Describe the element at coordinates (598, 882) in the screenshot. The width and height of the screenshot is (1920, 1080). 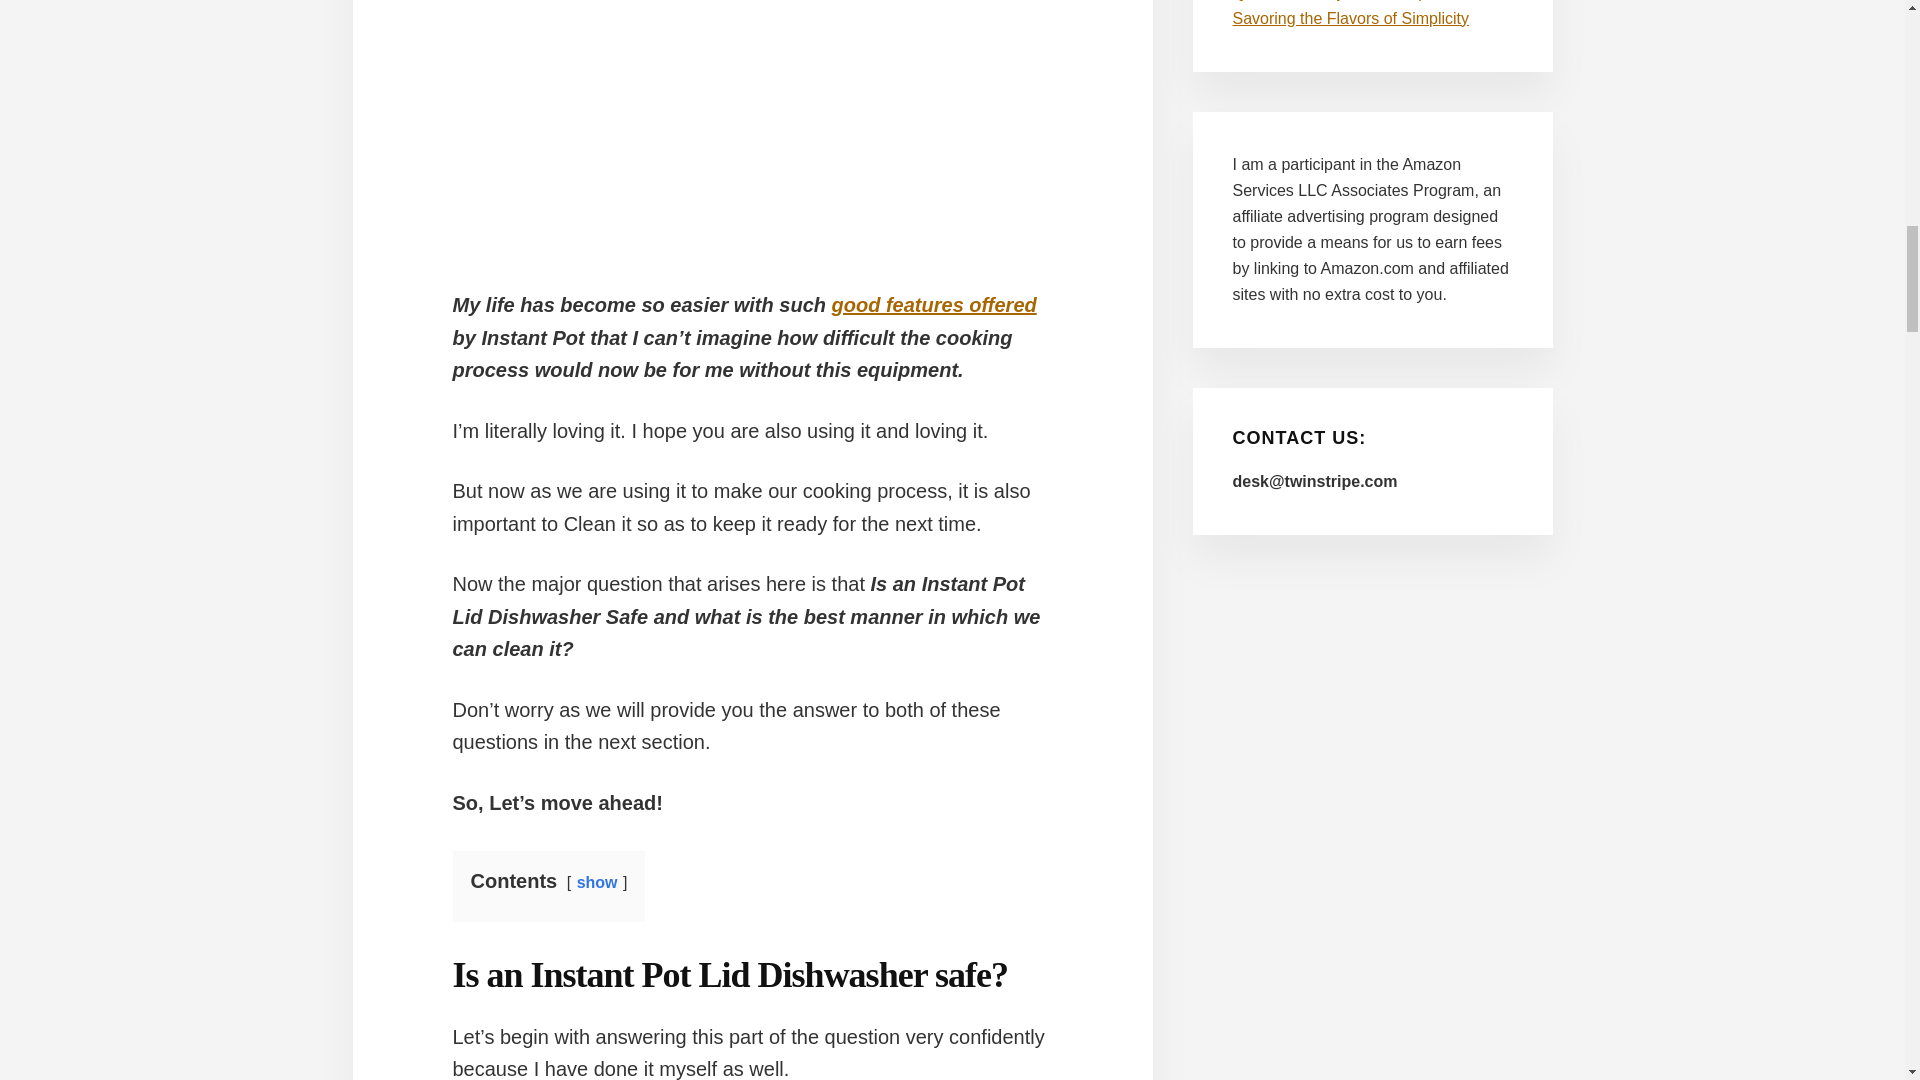
I see `show` at that location.